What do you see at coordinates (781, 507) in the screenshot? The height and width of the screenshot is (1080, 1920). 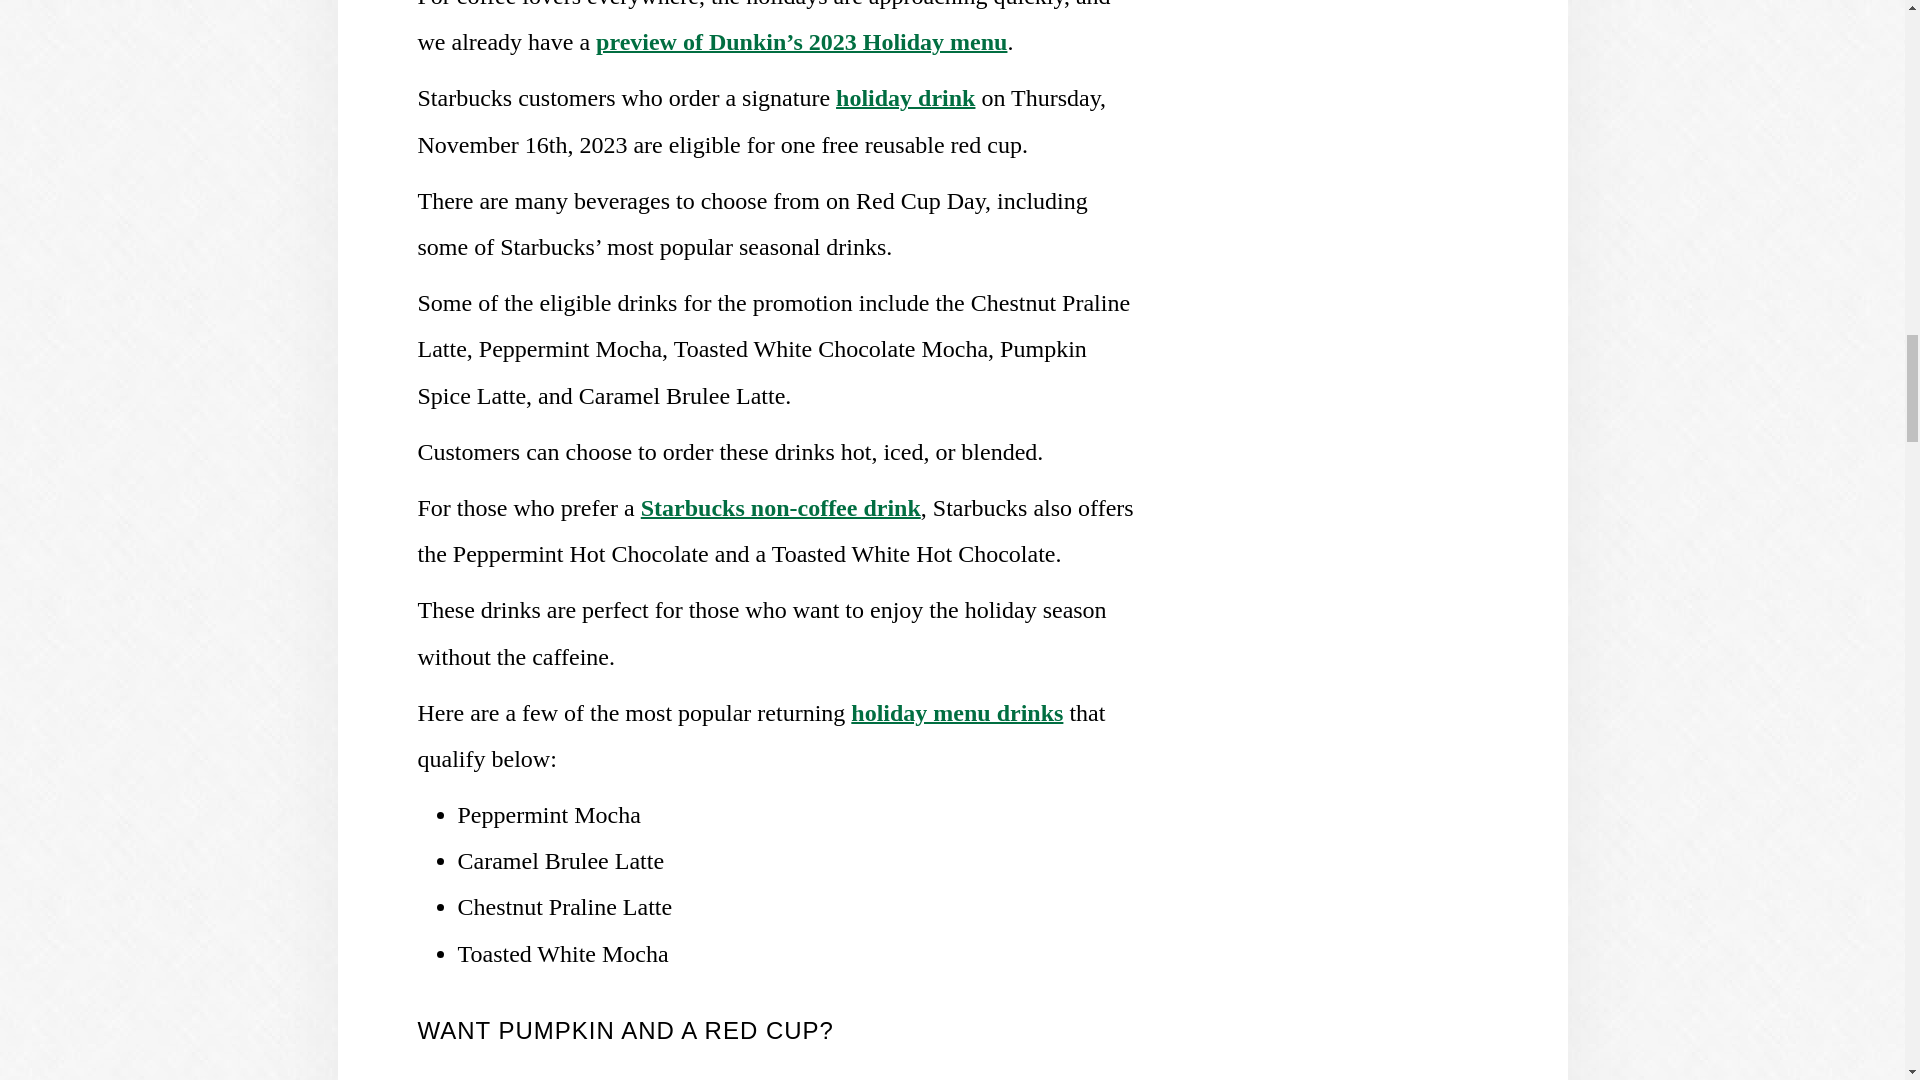 I see `Starbucks non-coffee drink` at bounding box center [781, 507].